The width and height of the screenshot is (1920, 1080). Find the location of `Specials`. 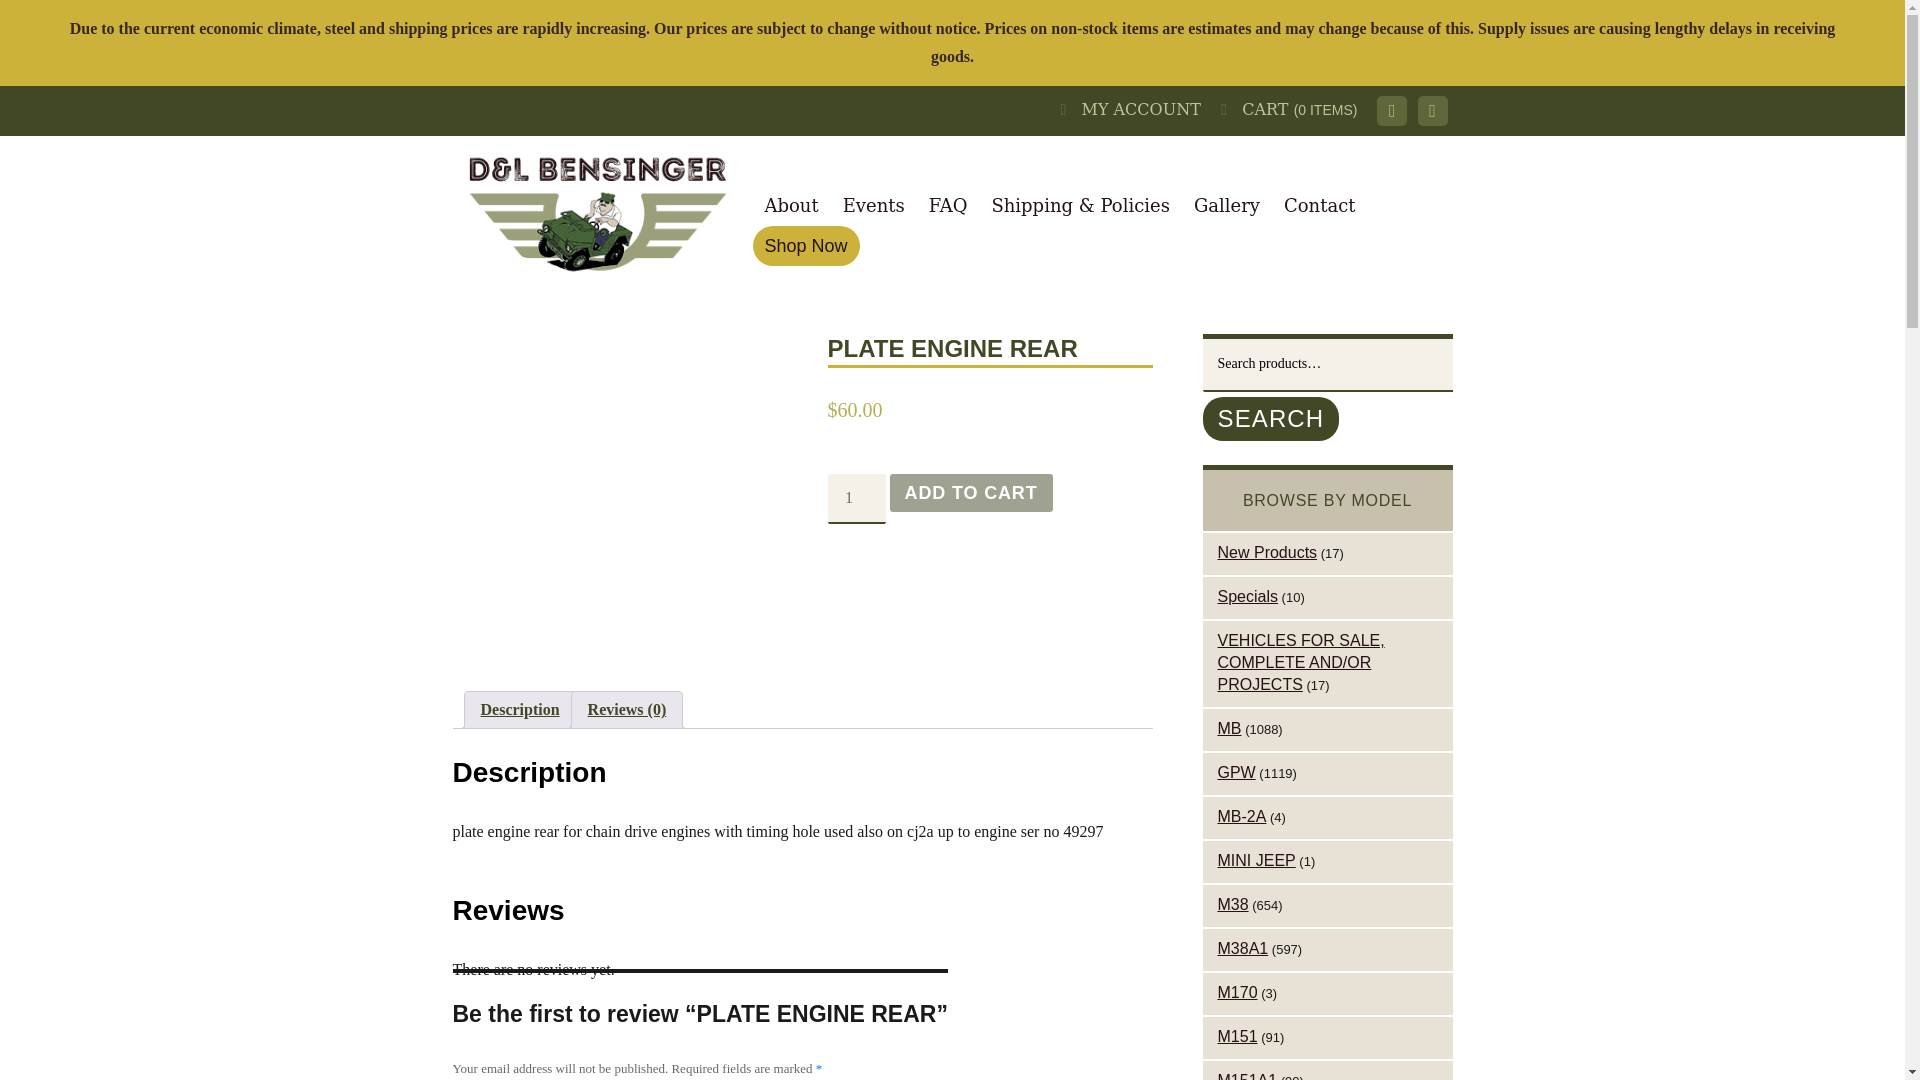

Specials is located at coordinates (1248, 596).